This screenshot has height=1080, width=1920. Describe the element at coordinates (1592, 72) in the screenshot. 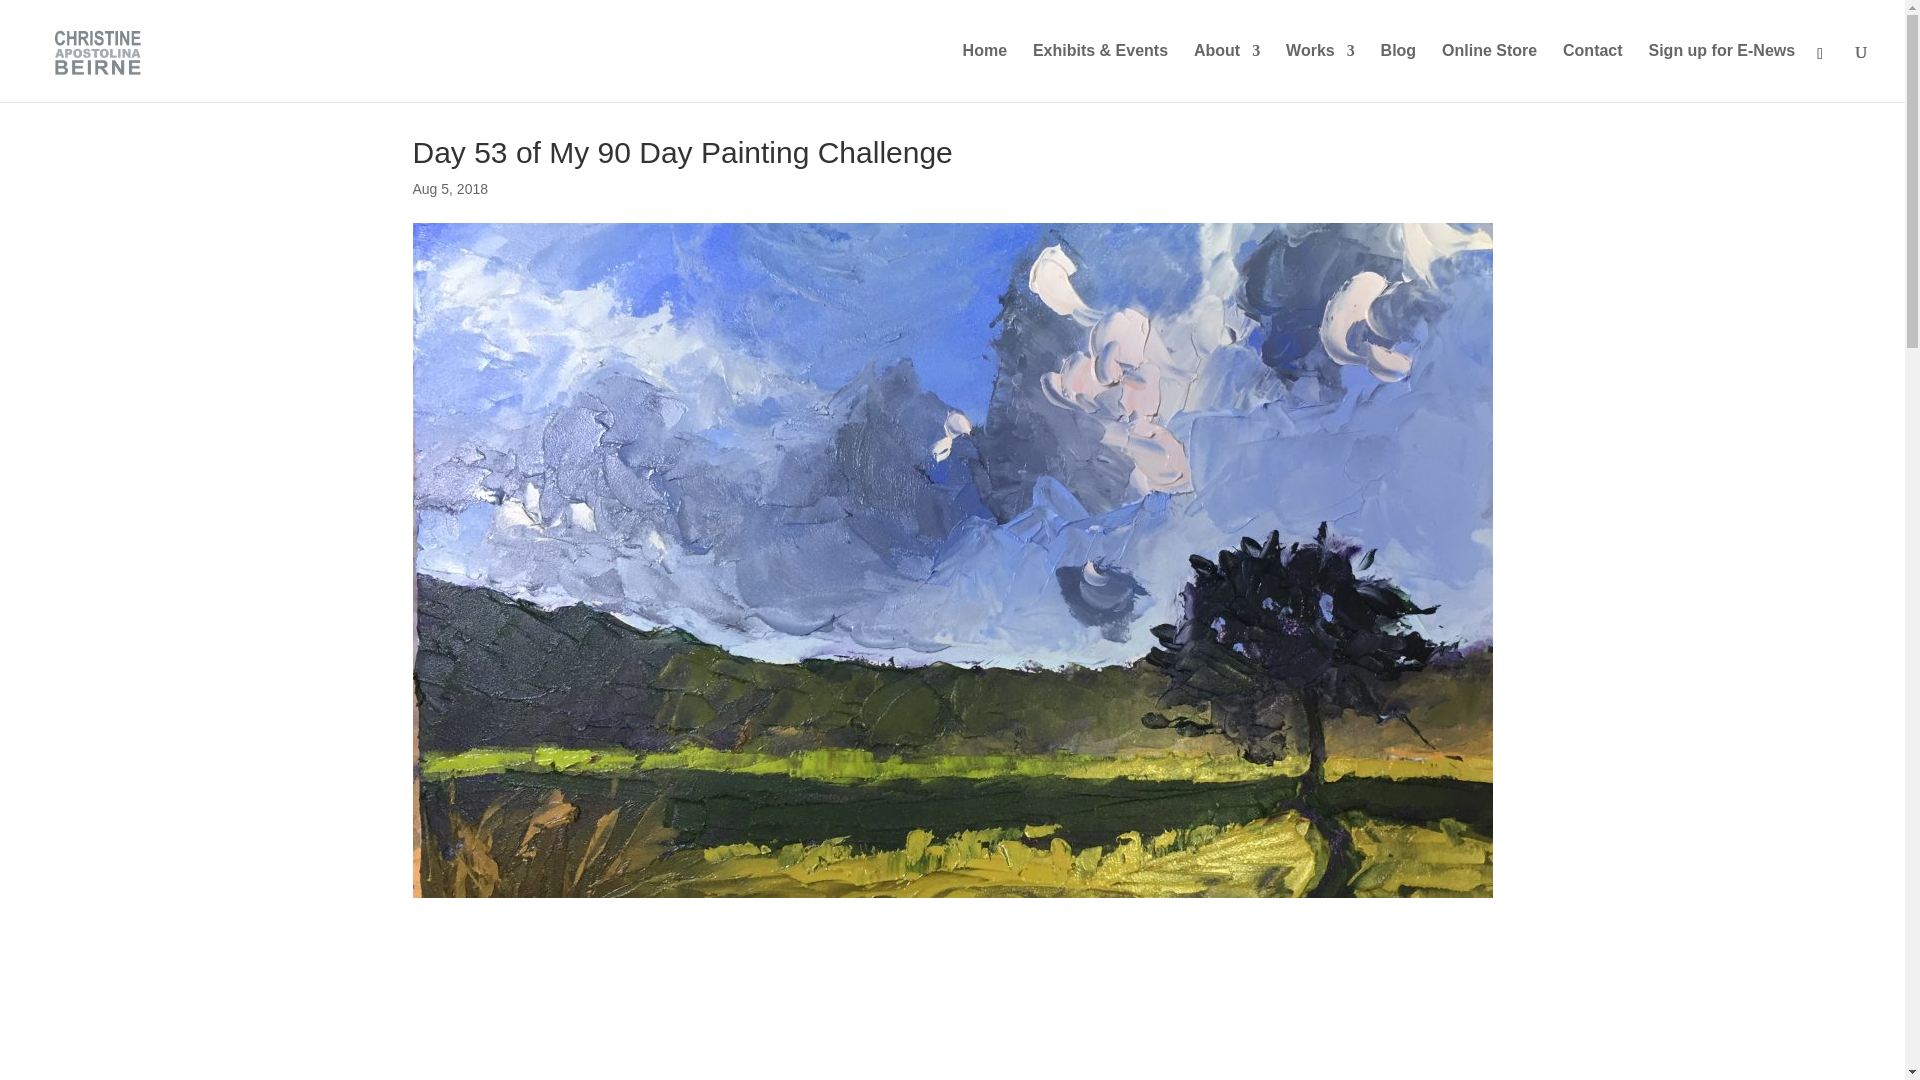

I see `Contact` at that location.